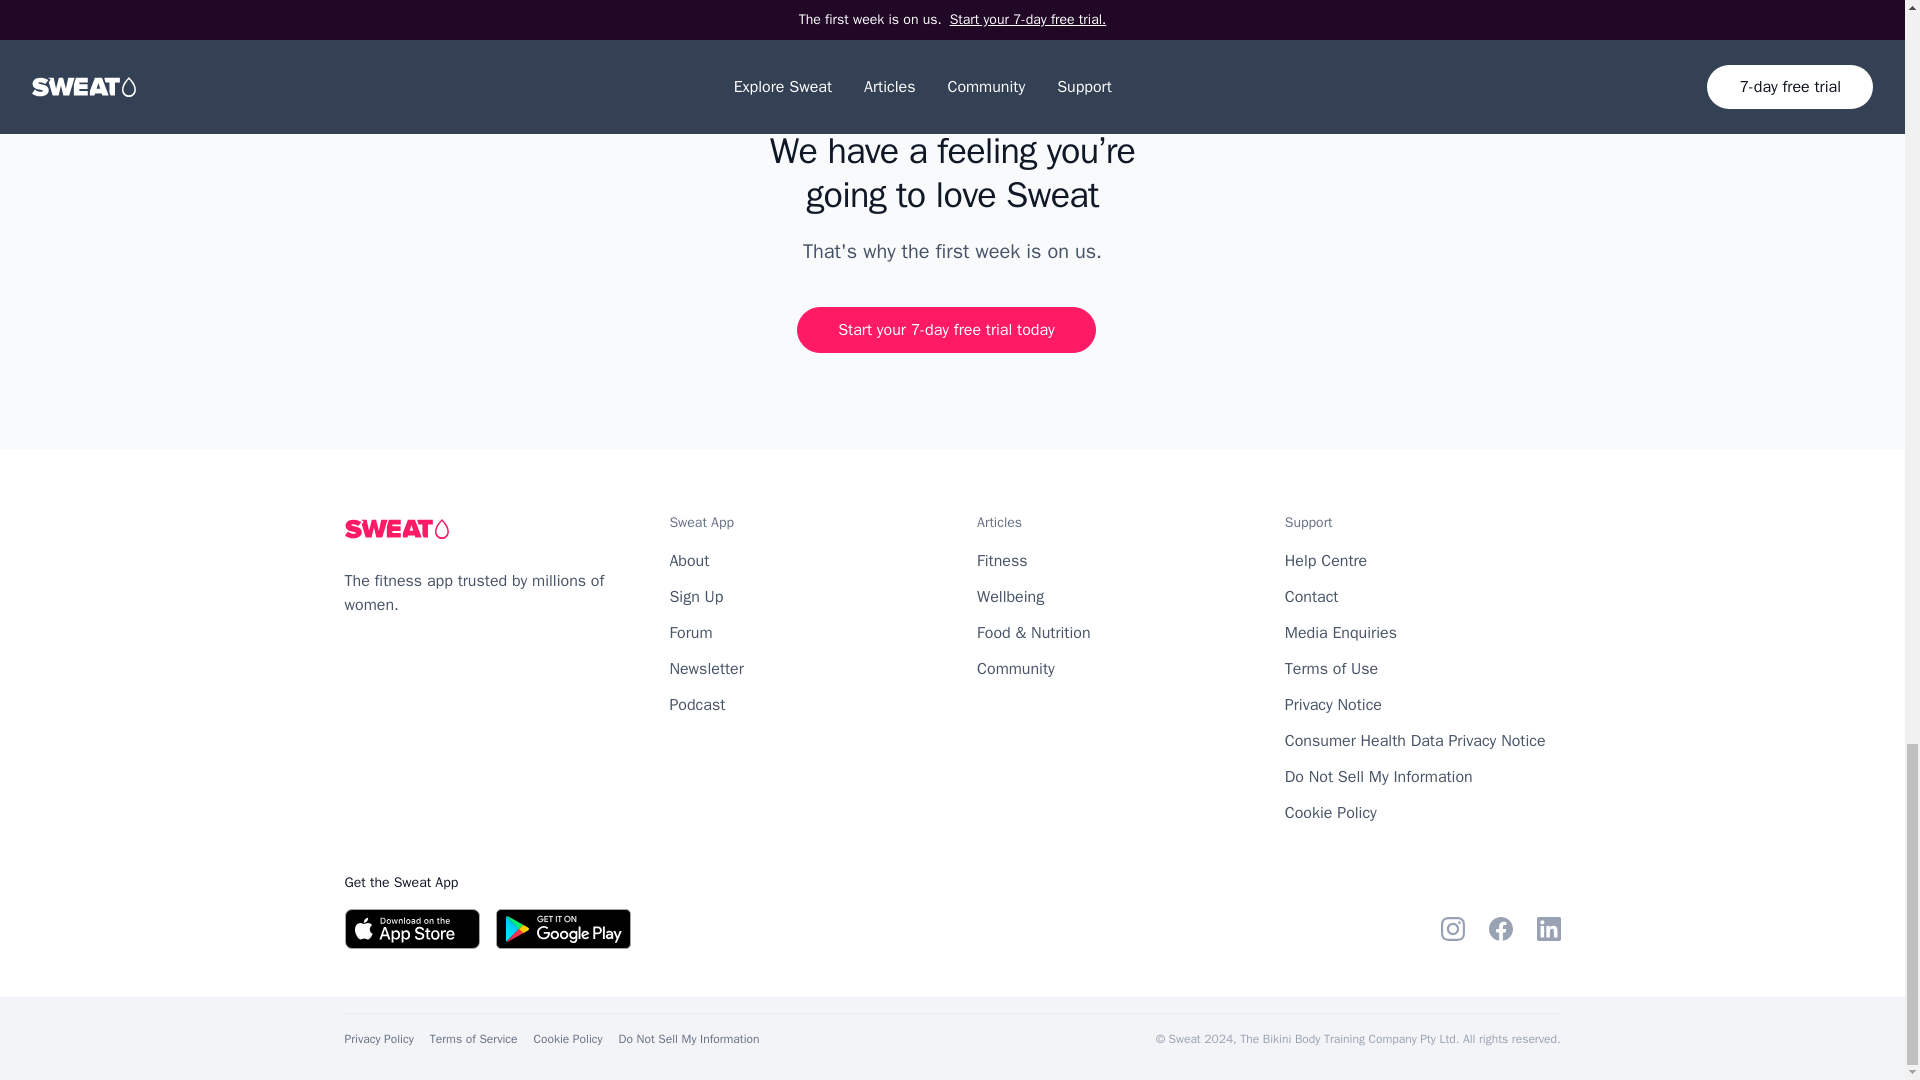  I want to click on Community, so click(1016, 668).